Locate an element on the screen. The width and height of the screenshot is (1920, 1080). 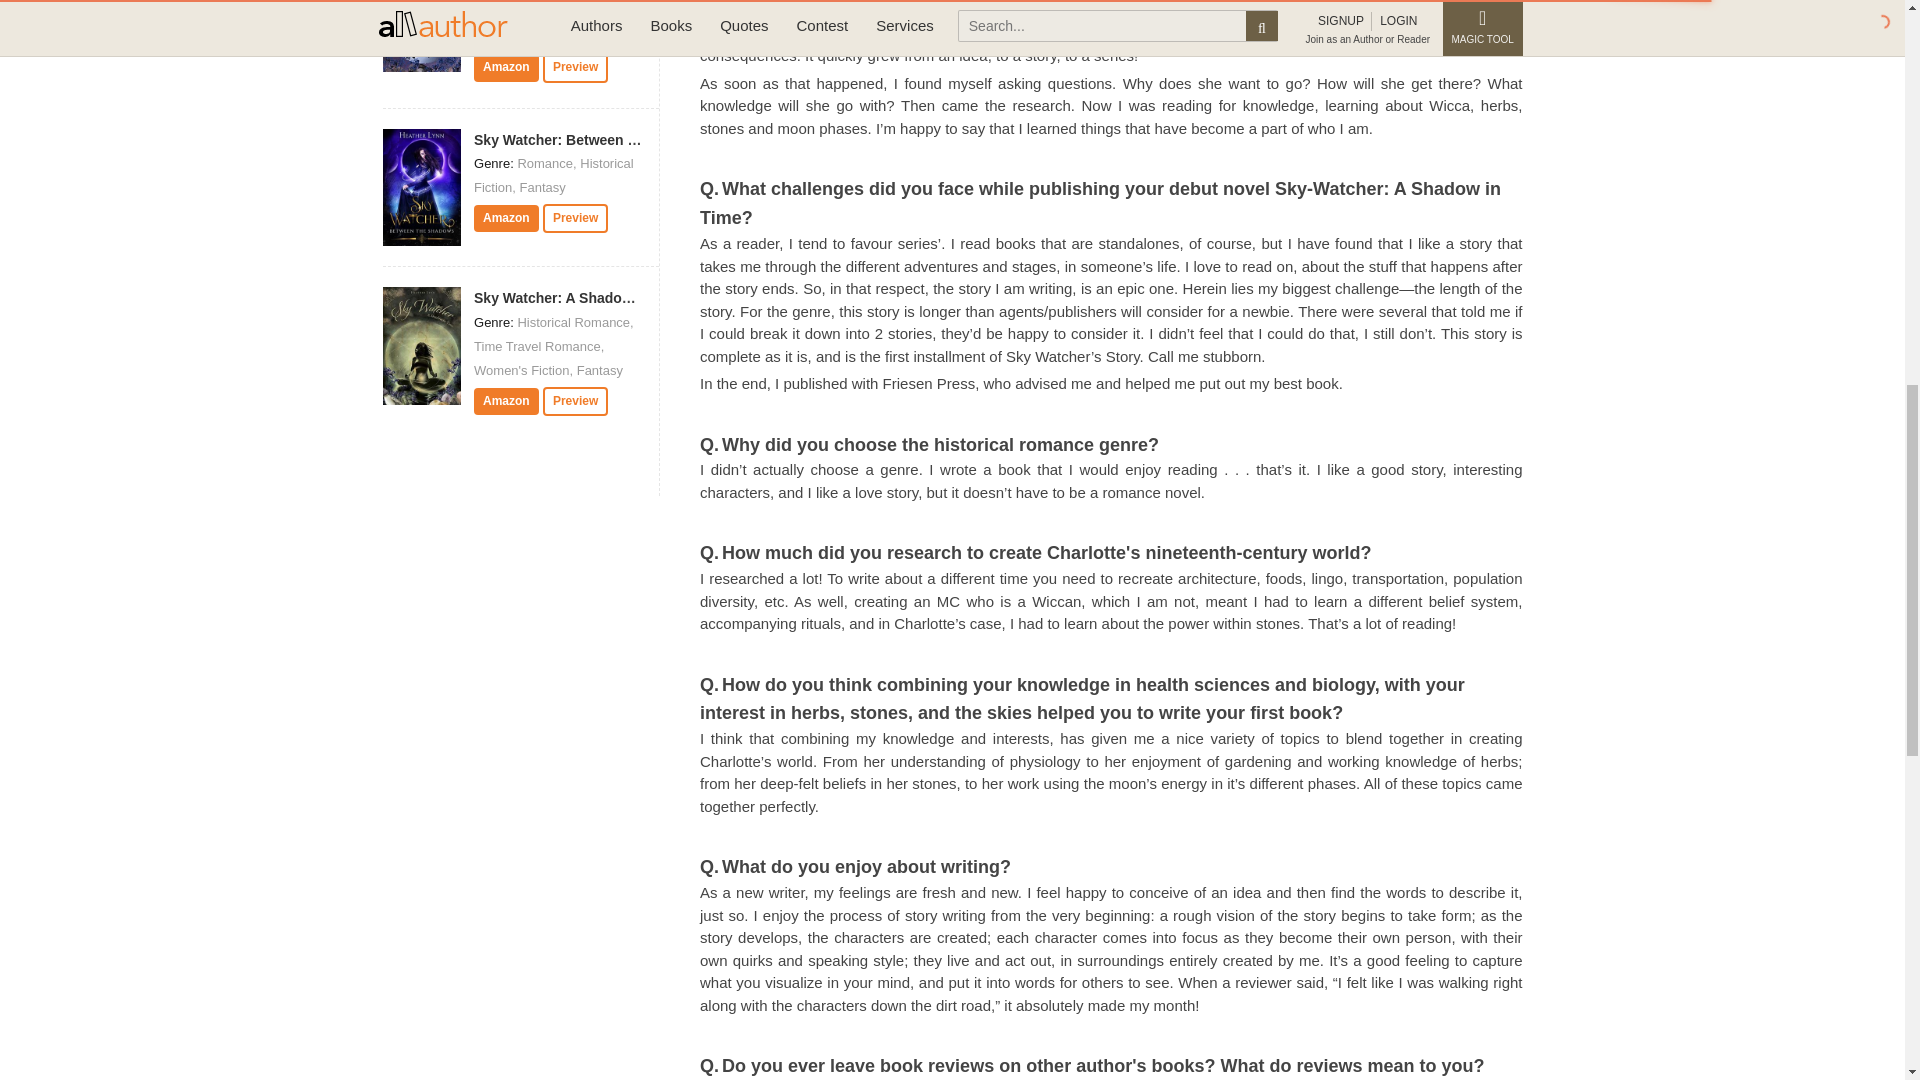
Sky Watcher: A Shadow in Time is located at coordinates (580, 298).